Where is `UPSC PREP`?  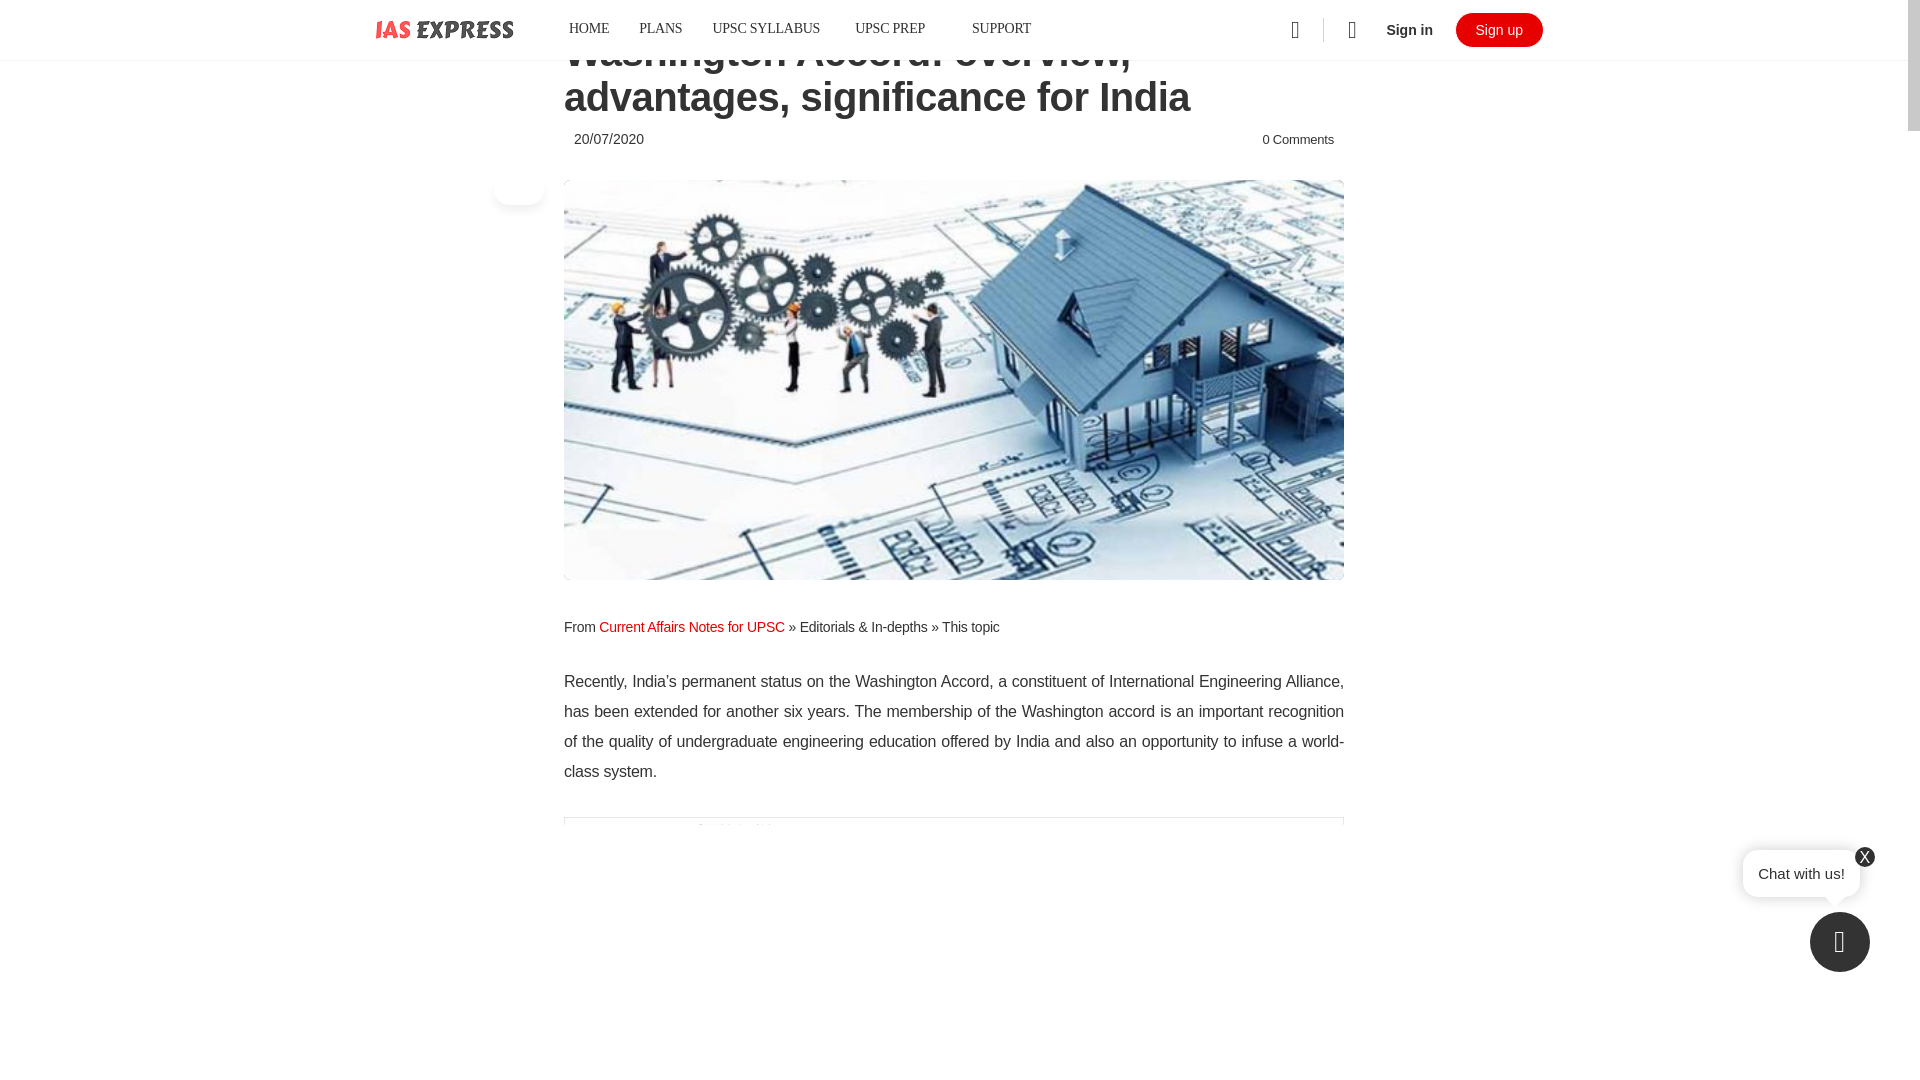
UPSC PREP is located at coordinates (898, 30).